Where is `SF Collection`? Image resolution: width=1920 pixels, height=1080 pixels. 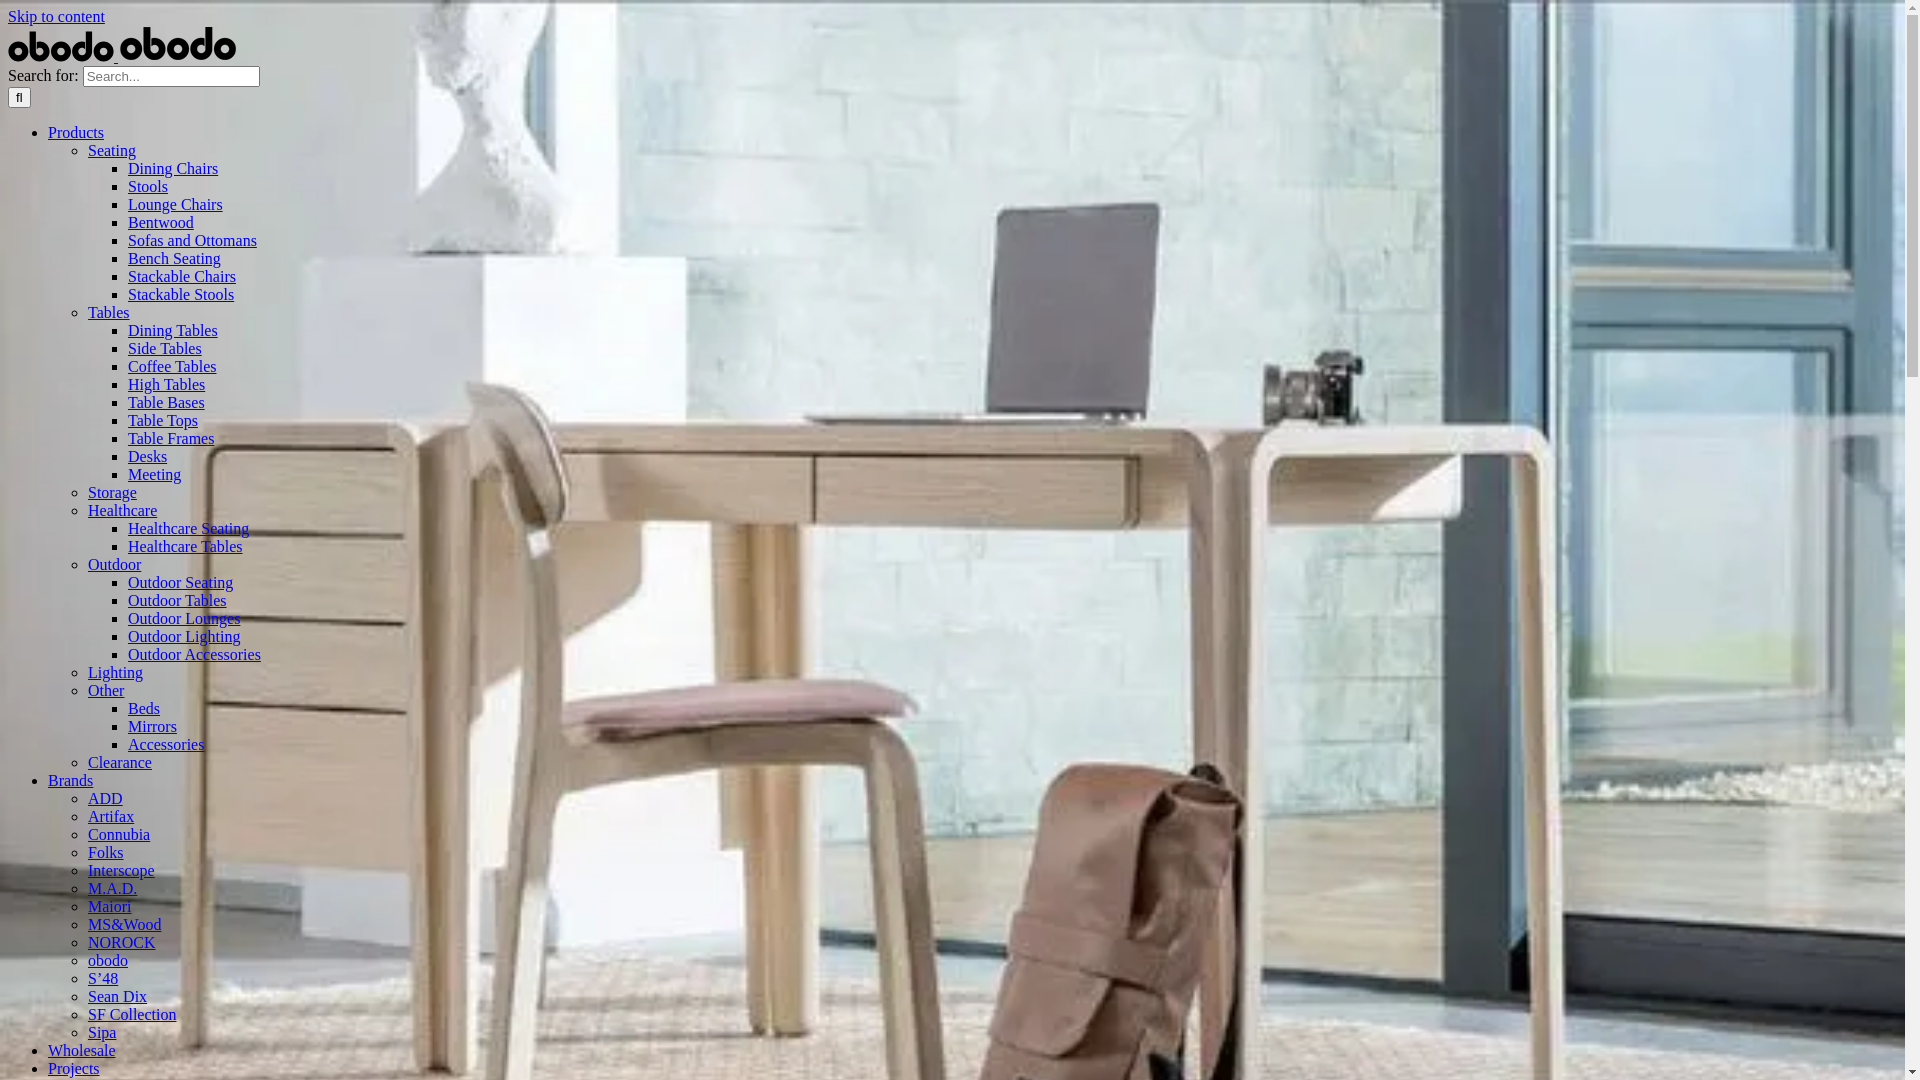 SF Collection is located at coordinates (132, 1014).